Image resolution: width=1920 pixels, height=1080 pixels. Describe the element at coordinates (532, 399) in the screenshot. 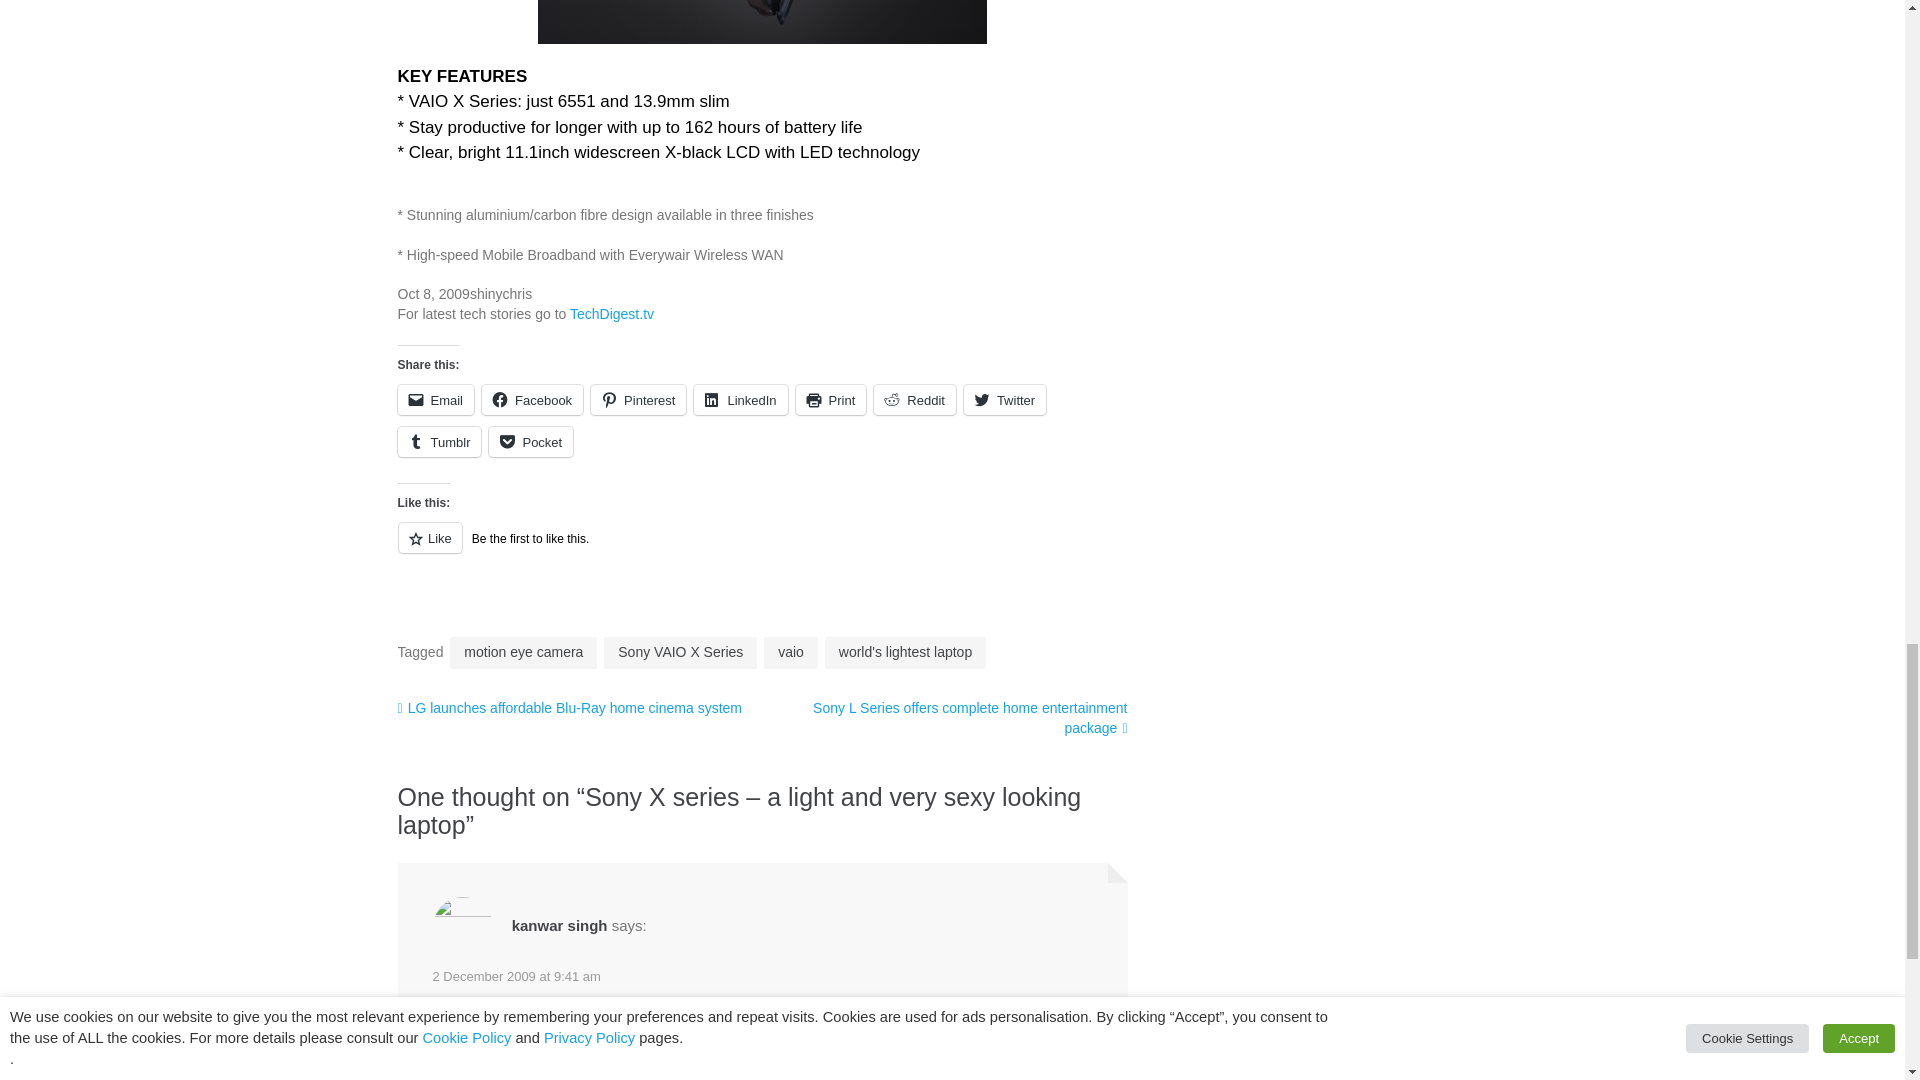

I see `Click to share on Facebook` at that location.